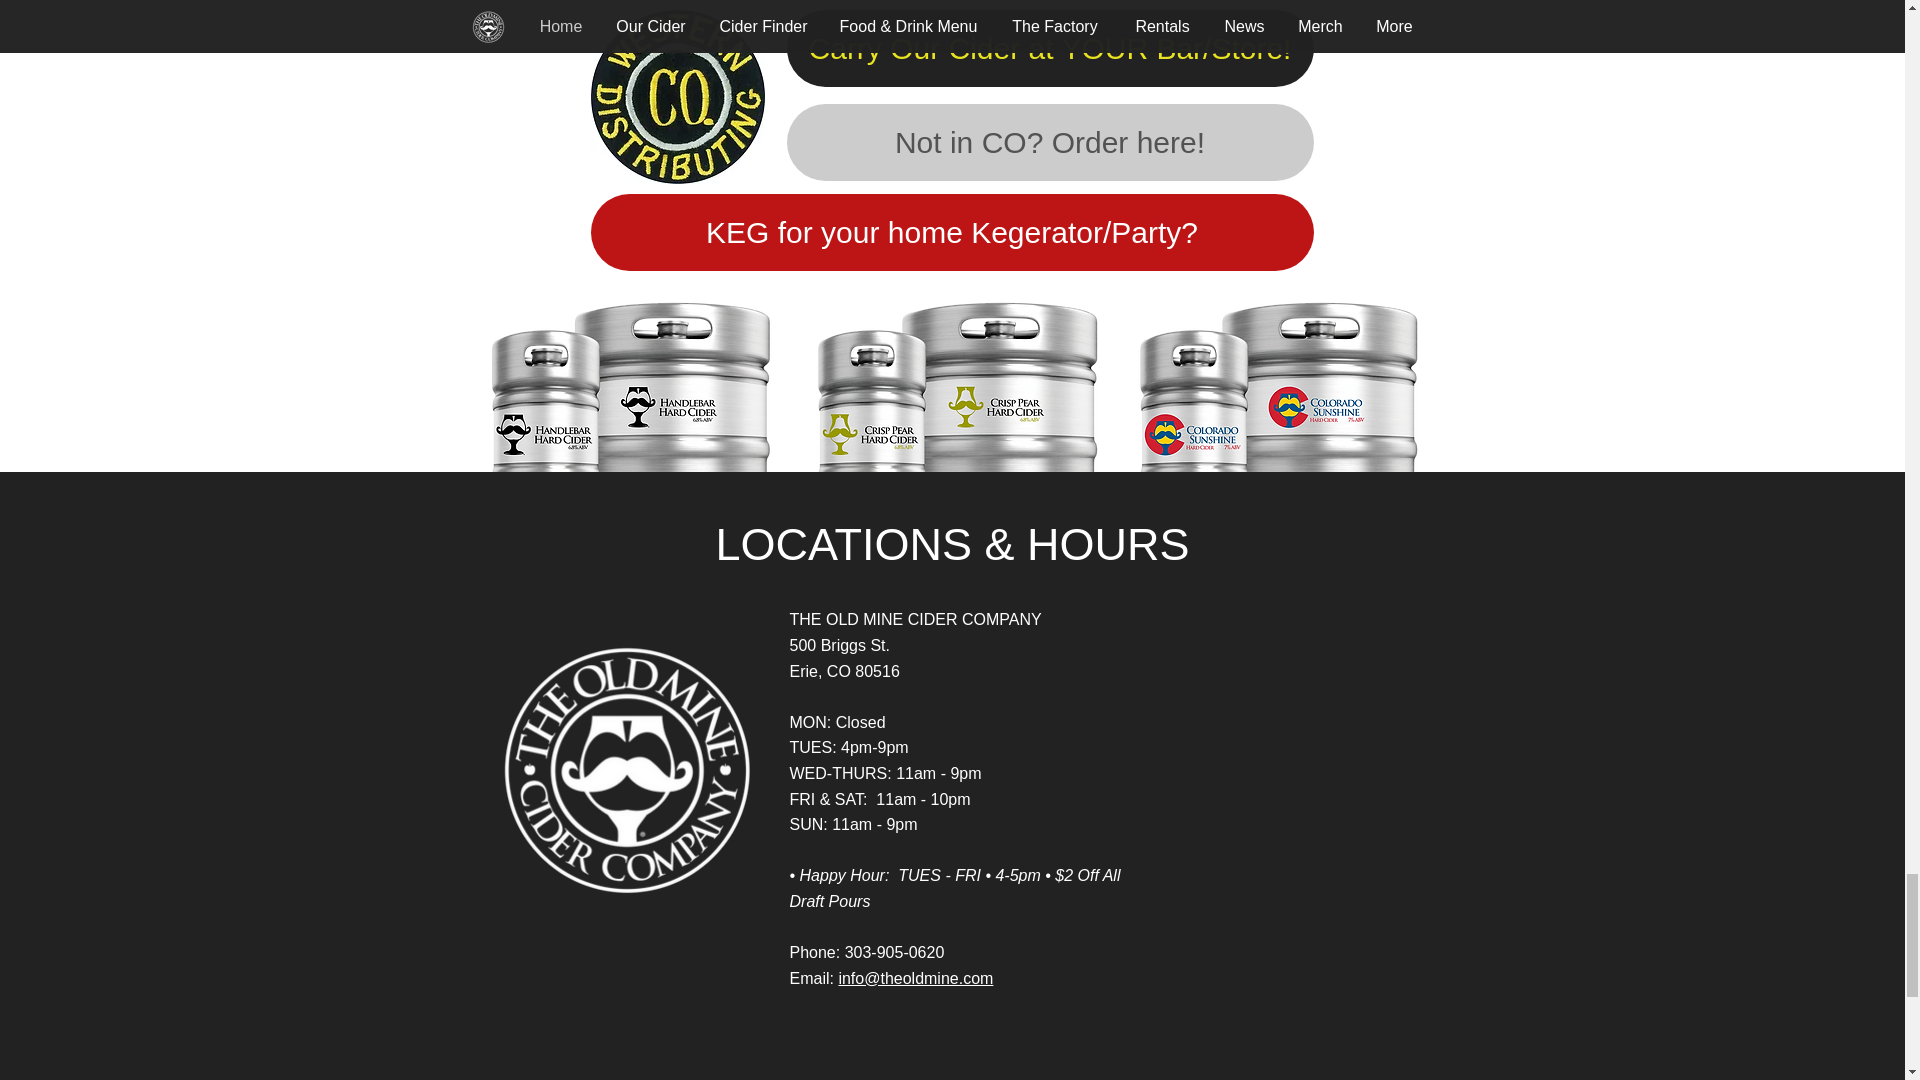 This screenshot has width=1920, height=1080. Describe the element at coordinates (1049, 142) in the screenshot. I see `Not in CO? Order here!` at that location.